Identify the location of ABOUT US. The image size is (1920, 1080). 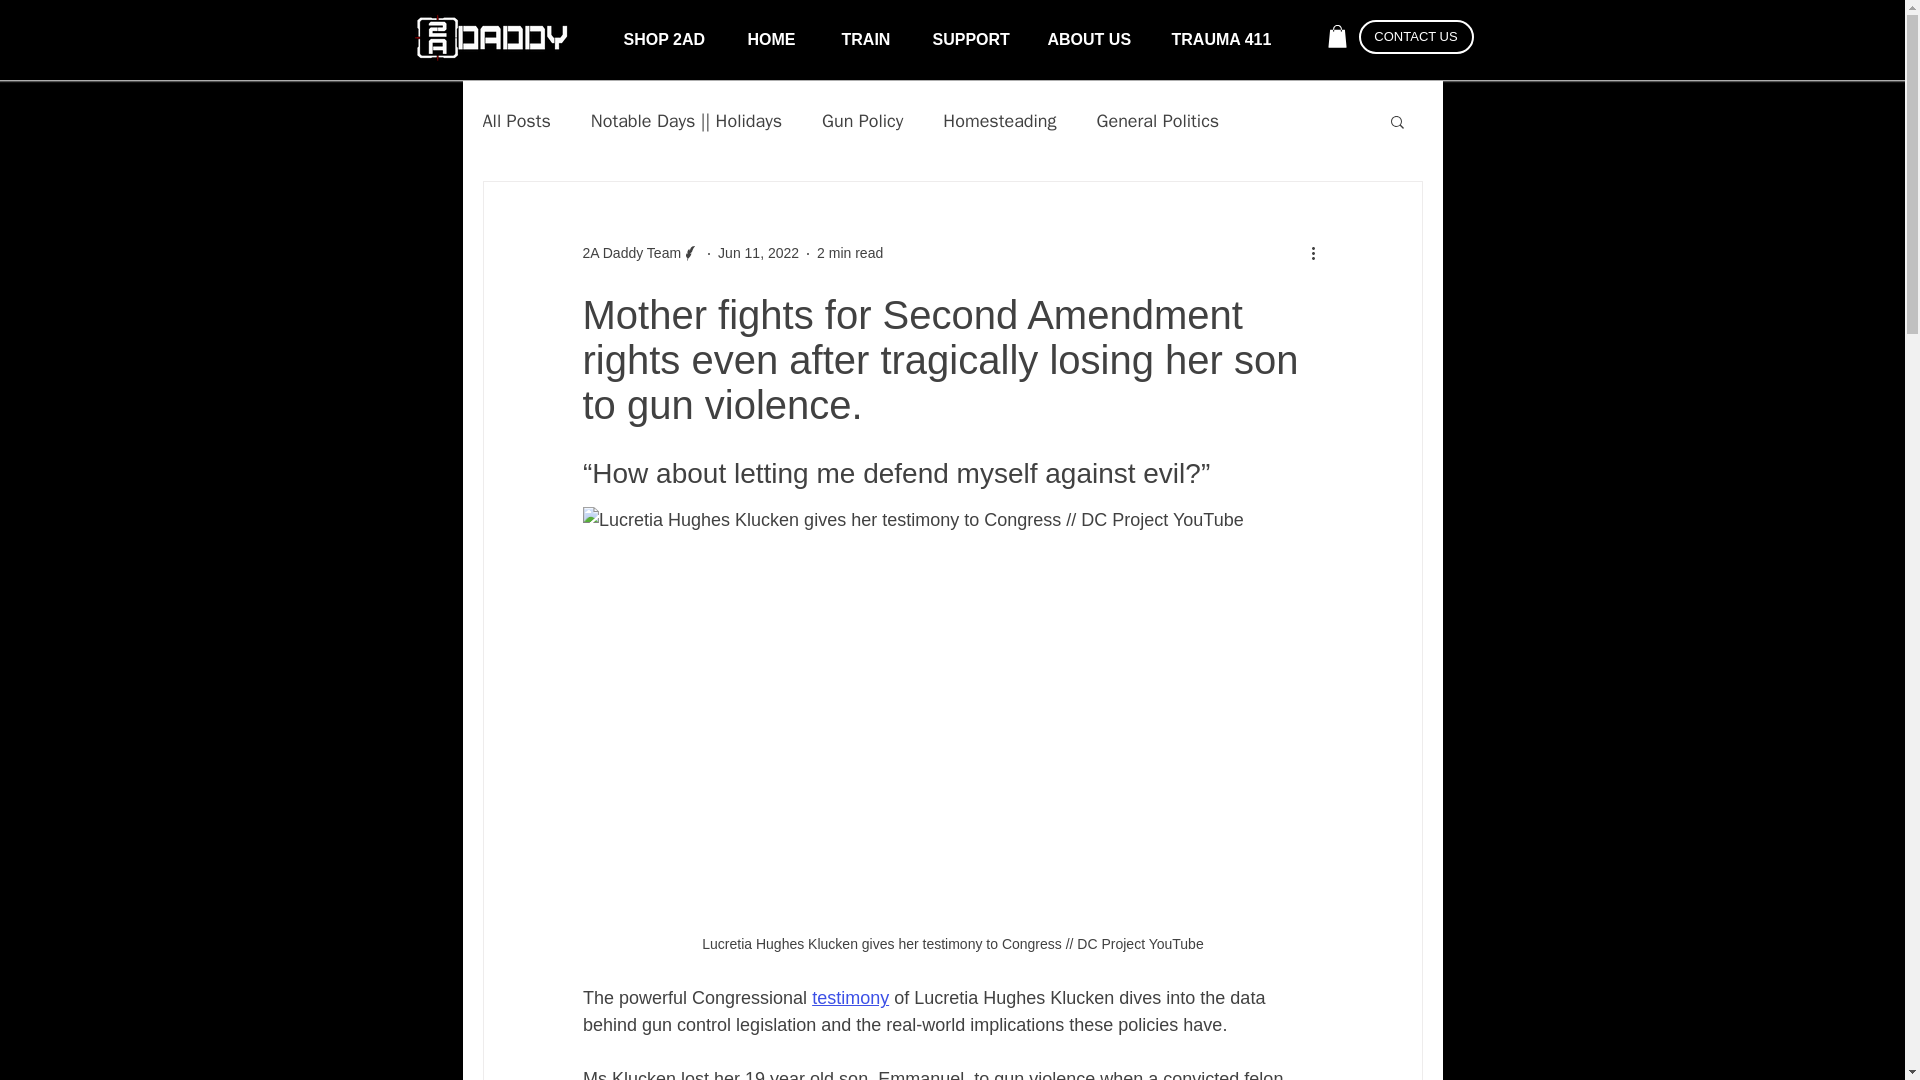
(1094, 40).